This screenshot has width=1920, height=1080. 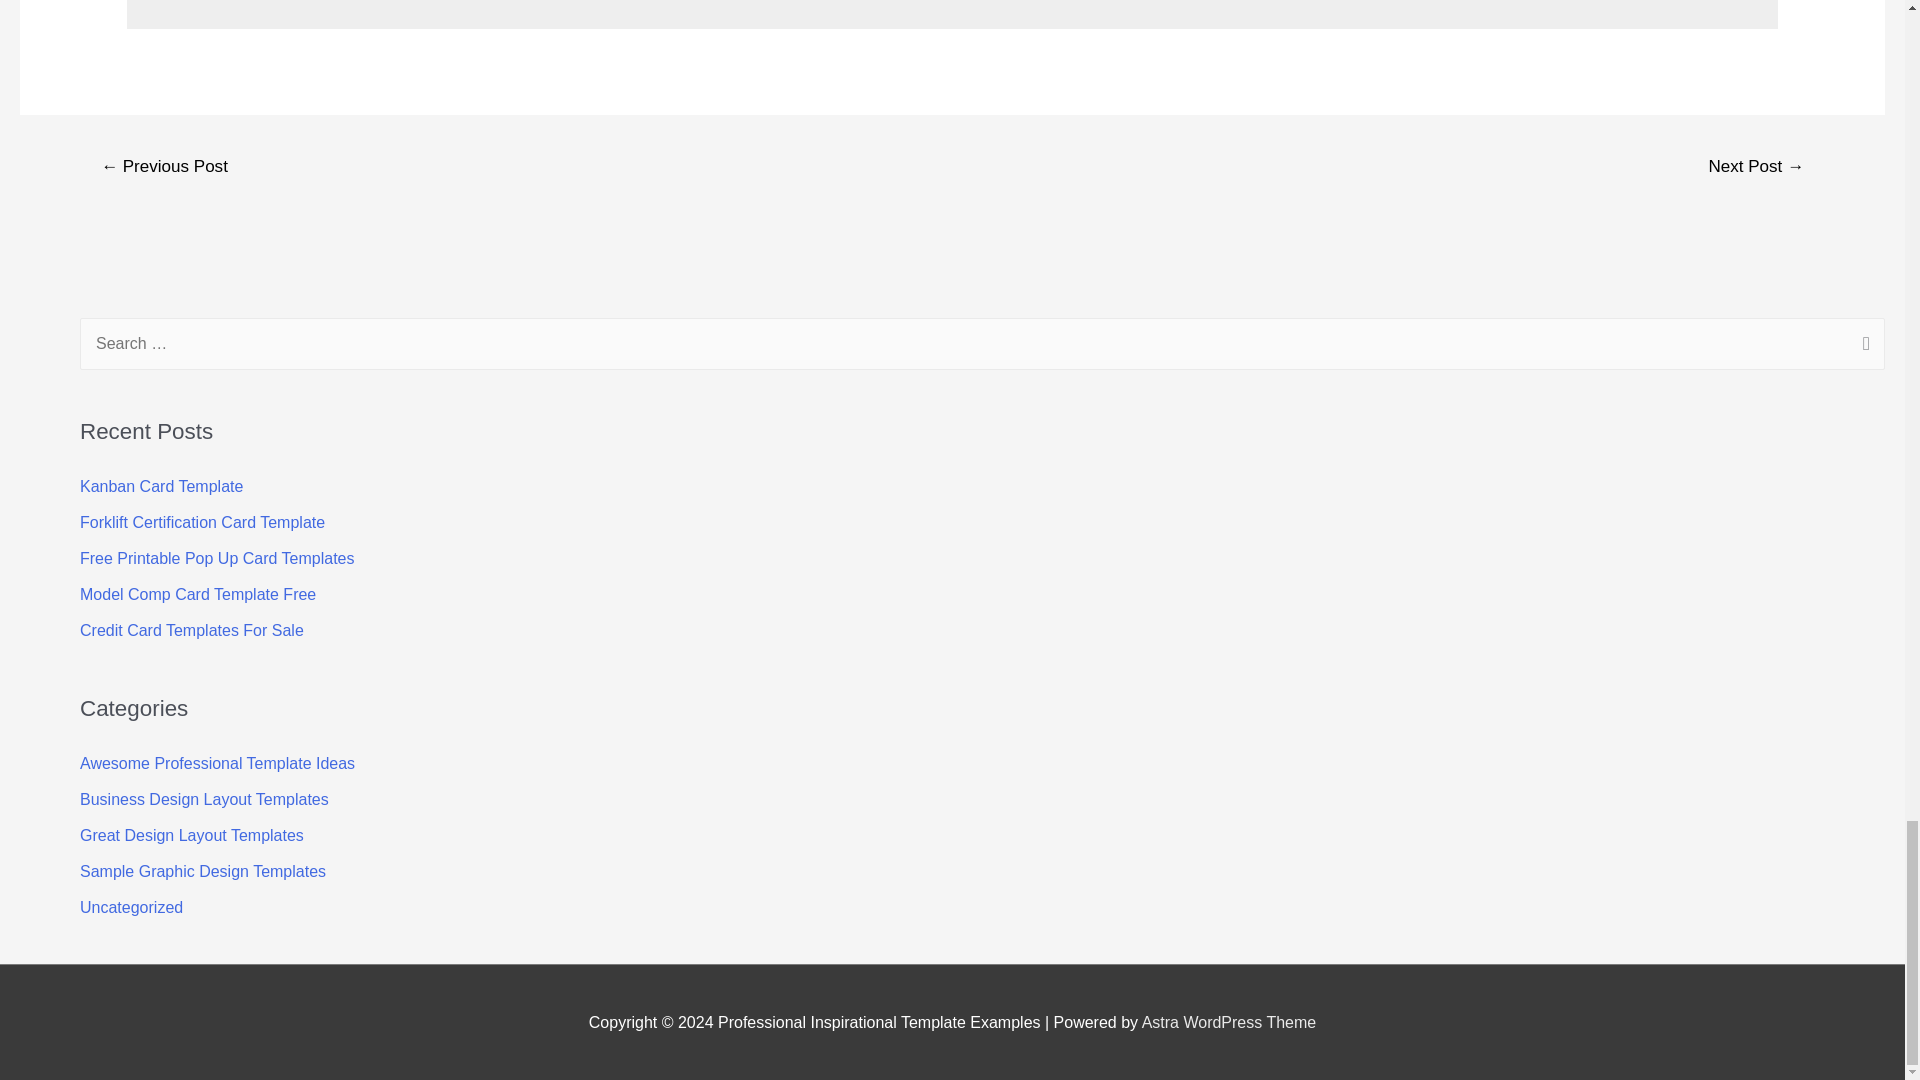 What do you see at coordinates (192, 630) in the screenshot?
I see `Credit Card Templates For Sale` at bounding box center [192, 630].